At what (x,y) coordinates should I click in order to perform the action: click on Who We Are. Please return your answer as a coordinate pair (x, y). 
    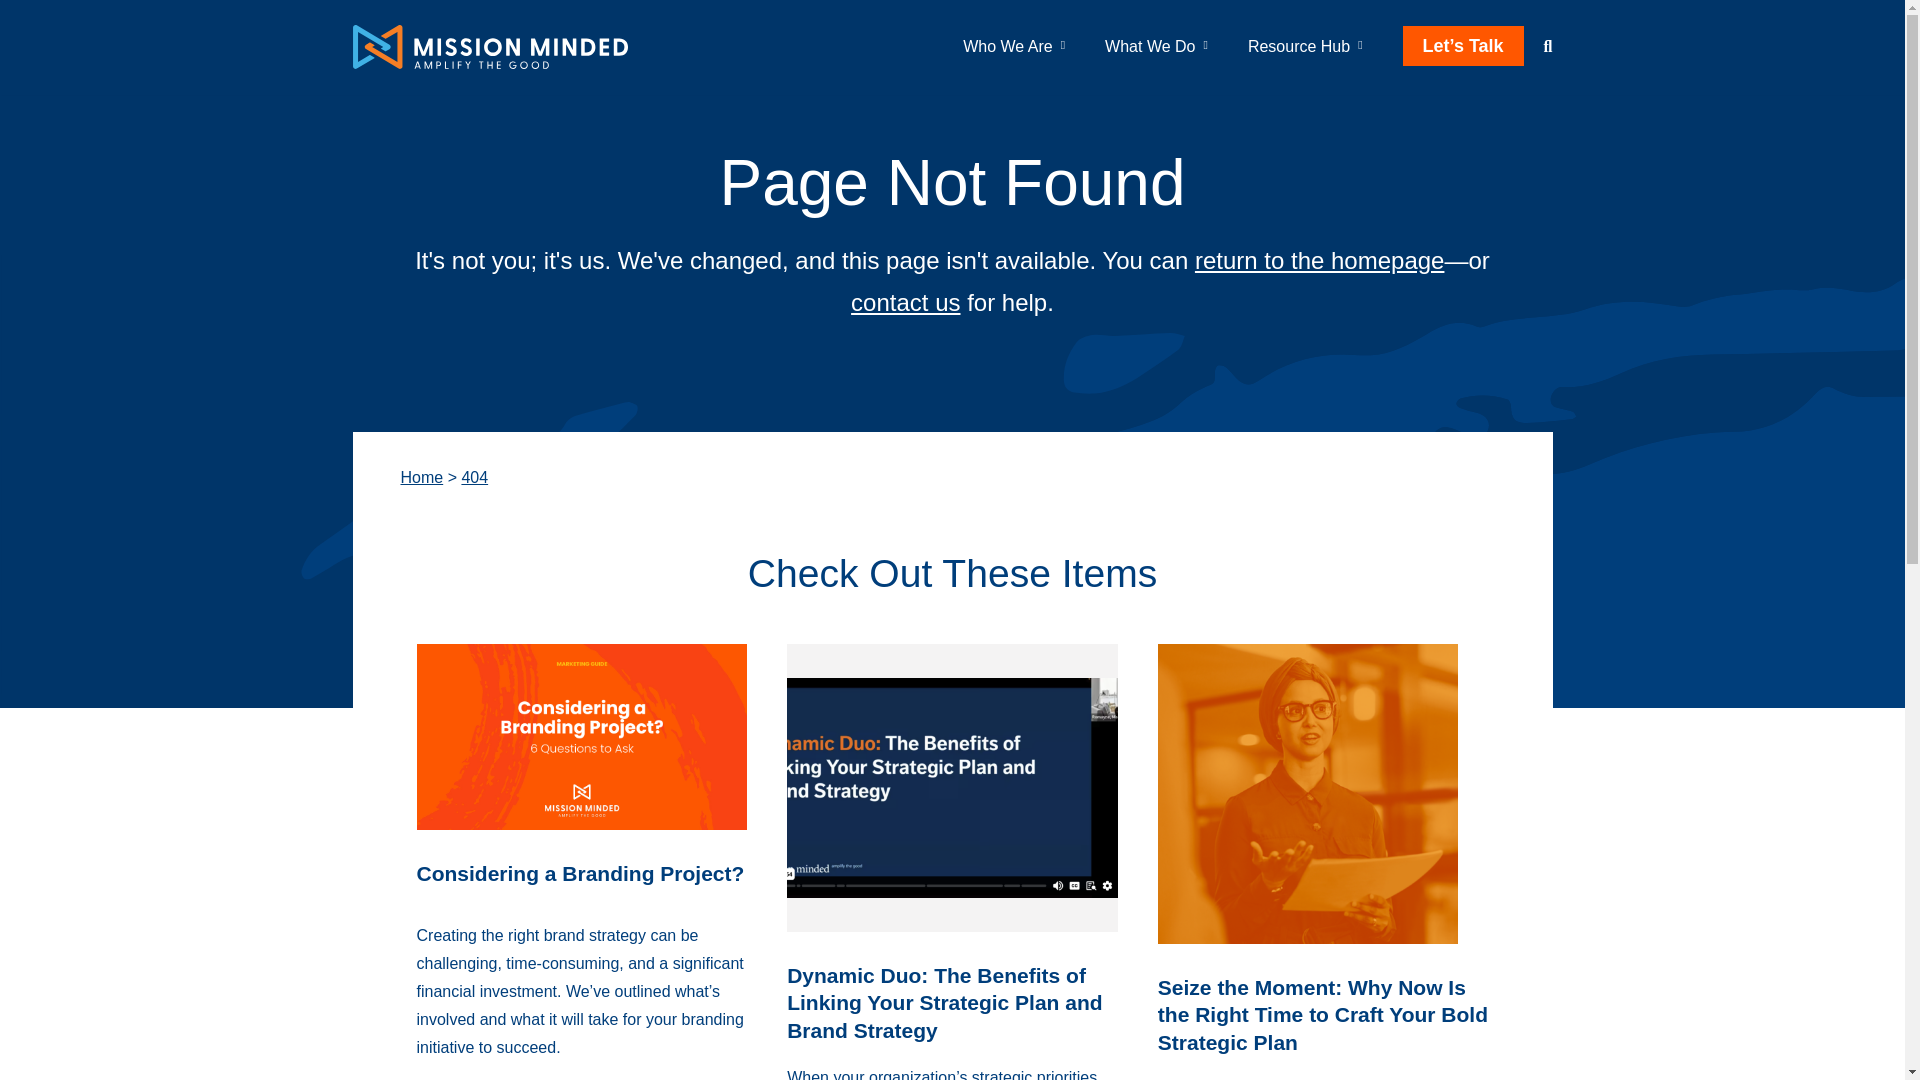
    Looking at the image, I should click on (1008, 46).